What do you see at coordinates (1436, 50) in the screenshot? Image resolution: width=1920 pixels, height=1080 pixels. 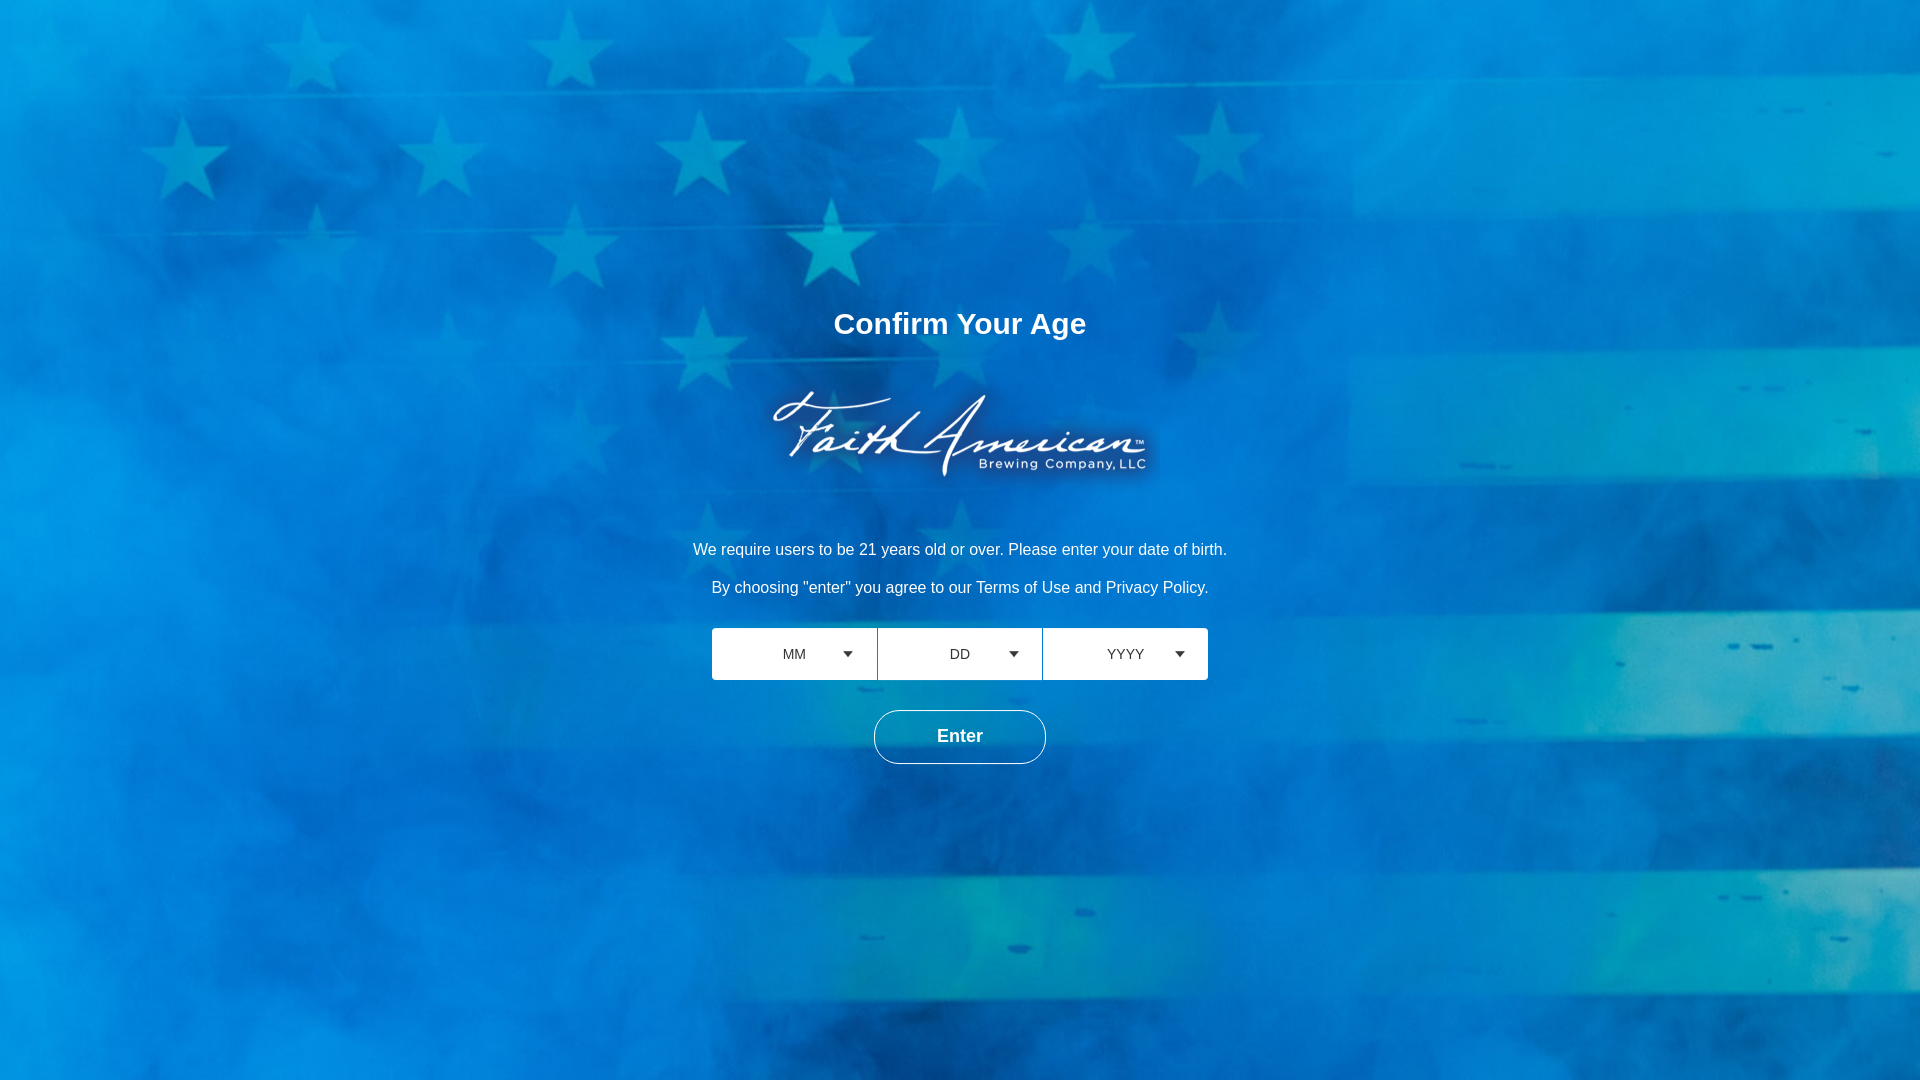 I see `Events` at bounding box center [1436, 50].